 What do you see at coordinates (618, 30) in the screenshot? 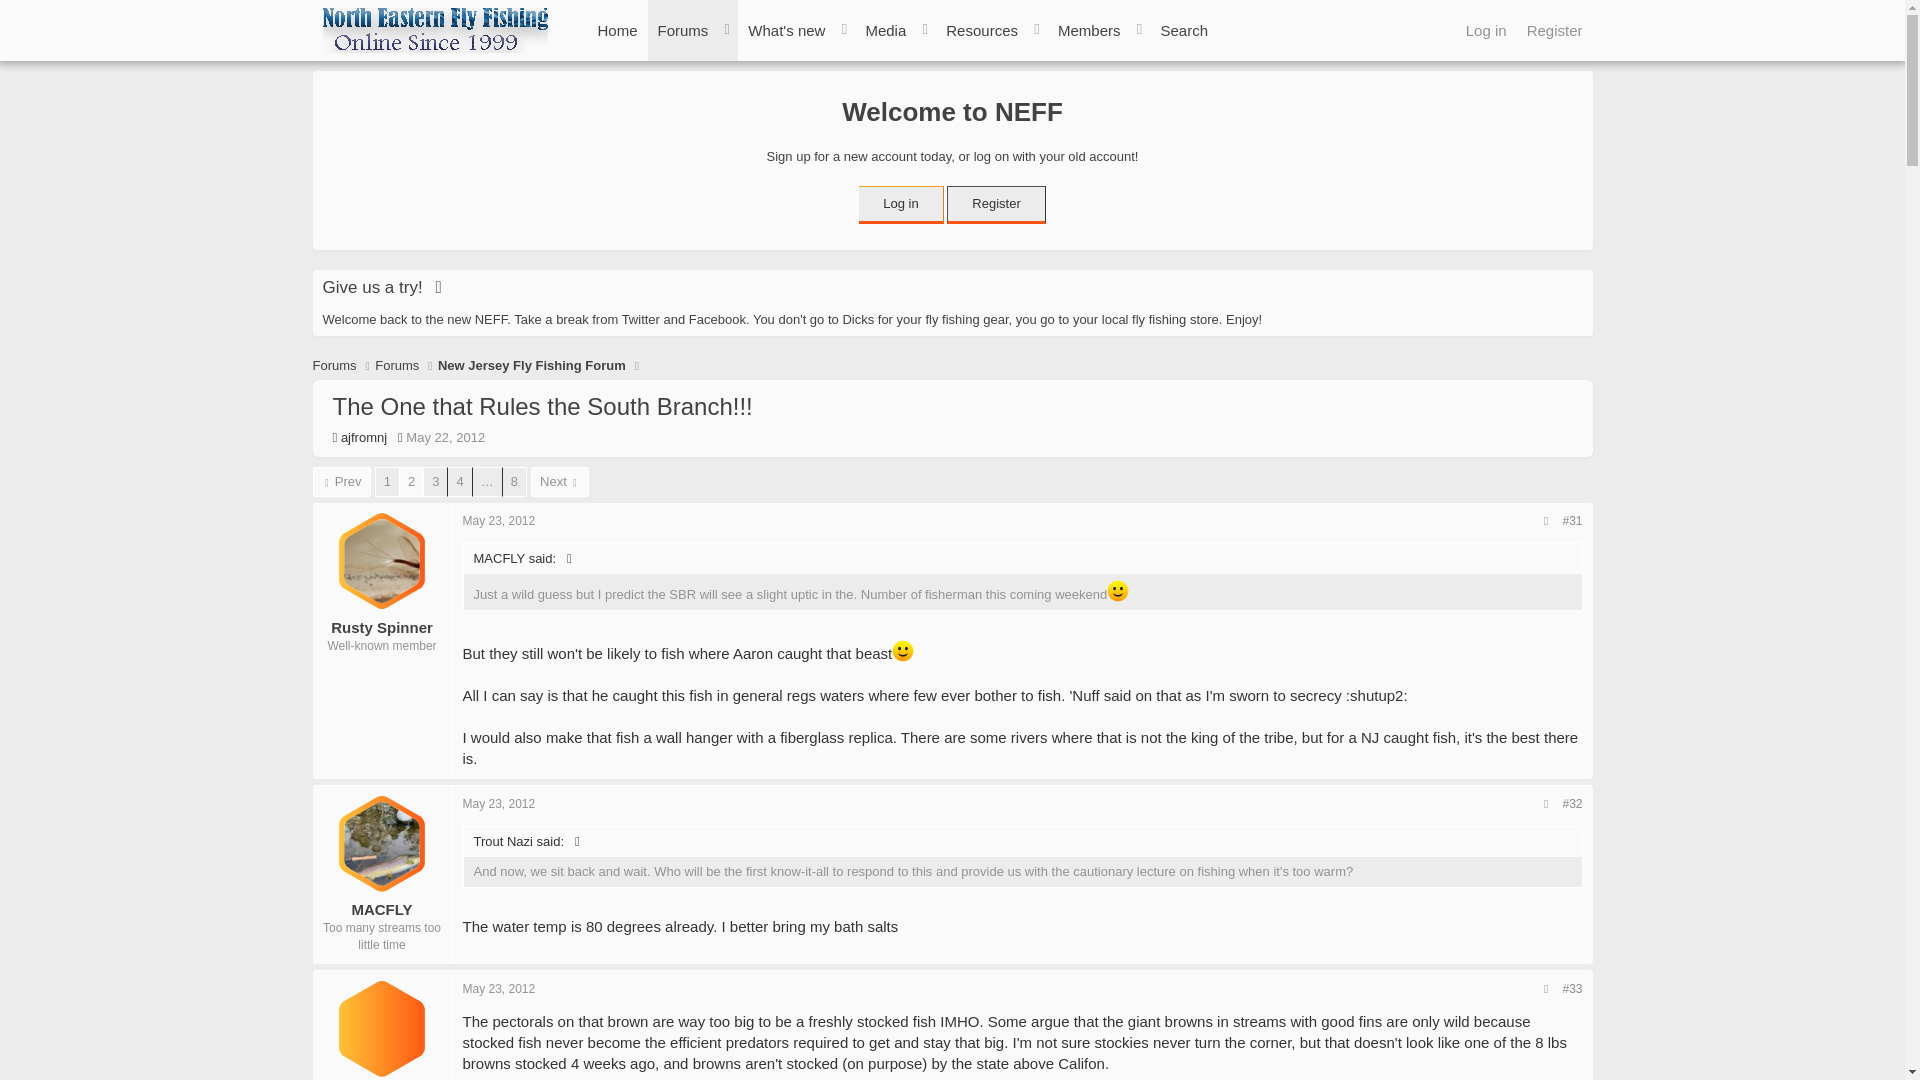
I see `What's new` at bounding box center [618, 30].